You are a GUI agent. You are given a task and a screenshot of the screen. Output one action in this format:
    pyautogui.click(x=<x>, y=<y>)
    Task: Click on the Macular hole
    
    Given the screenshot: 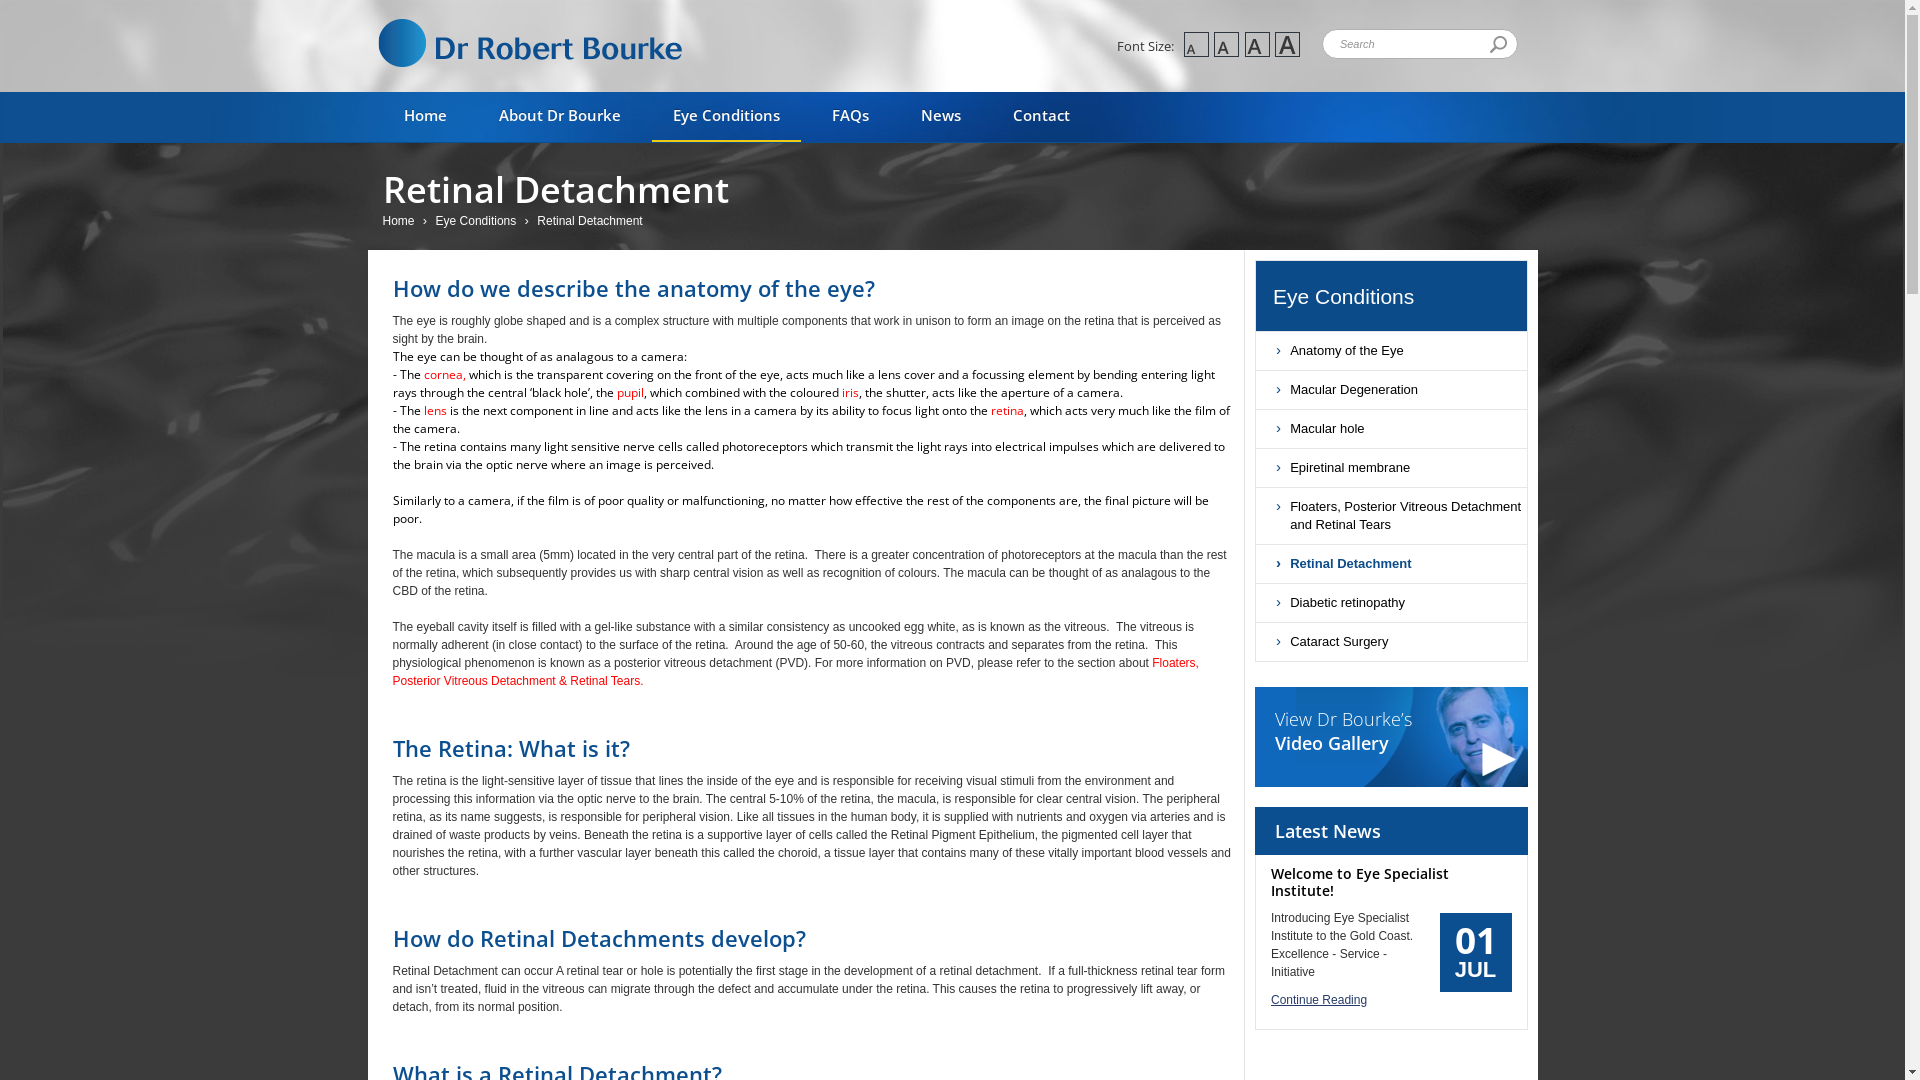 What is the action you would take?
    pyautogui.click(x=1392, y=429)
    